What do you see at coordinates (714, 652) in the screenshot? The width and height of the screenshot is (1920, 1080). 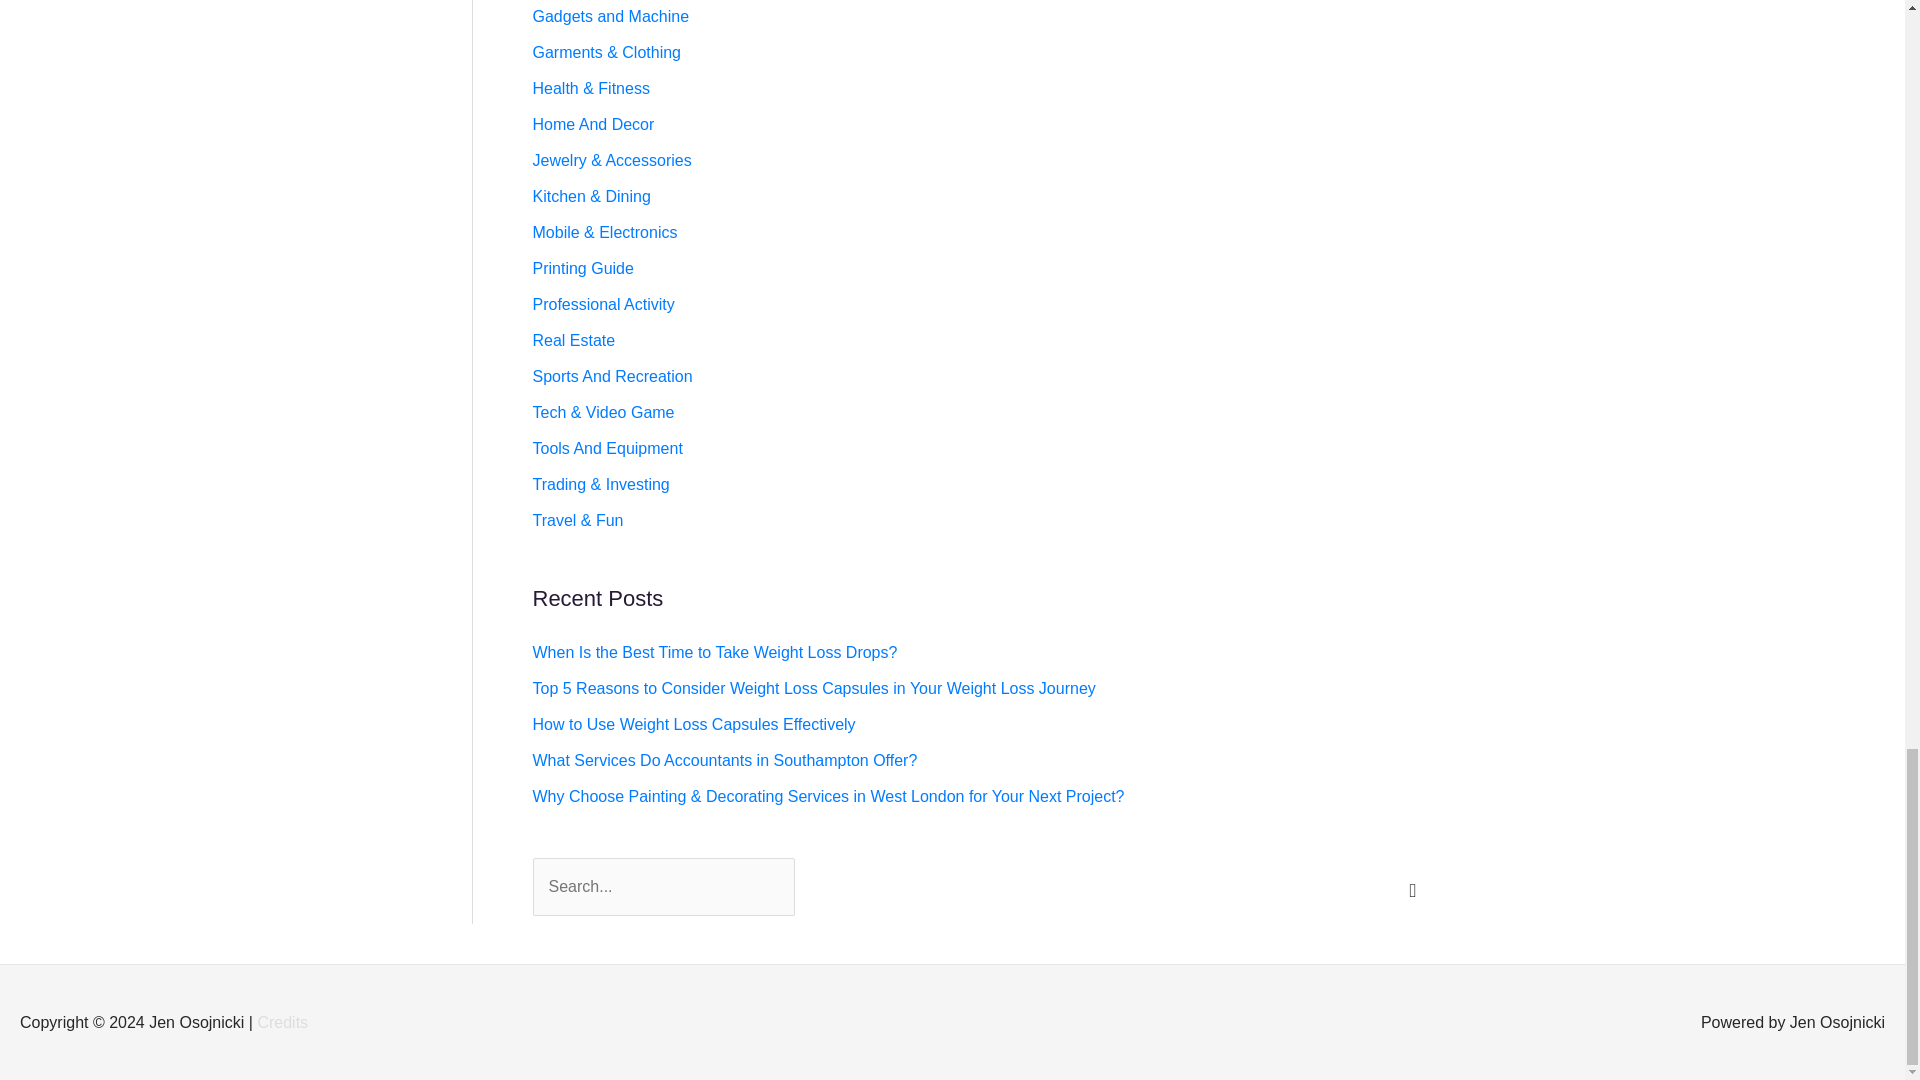 I see `When Is the Best Time to Take Weight Loss Drops?` at bounding box center [714, 652].